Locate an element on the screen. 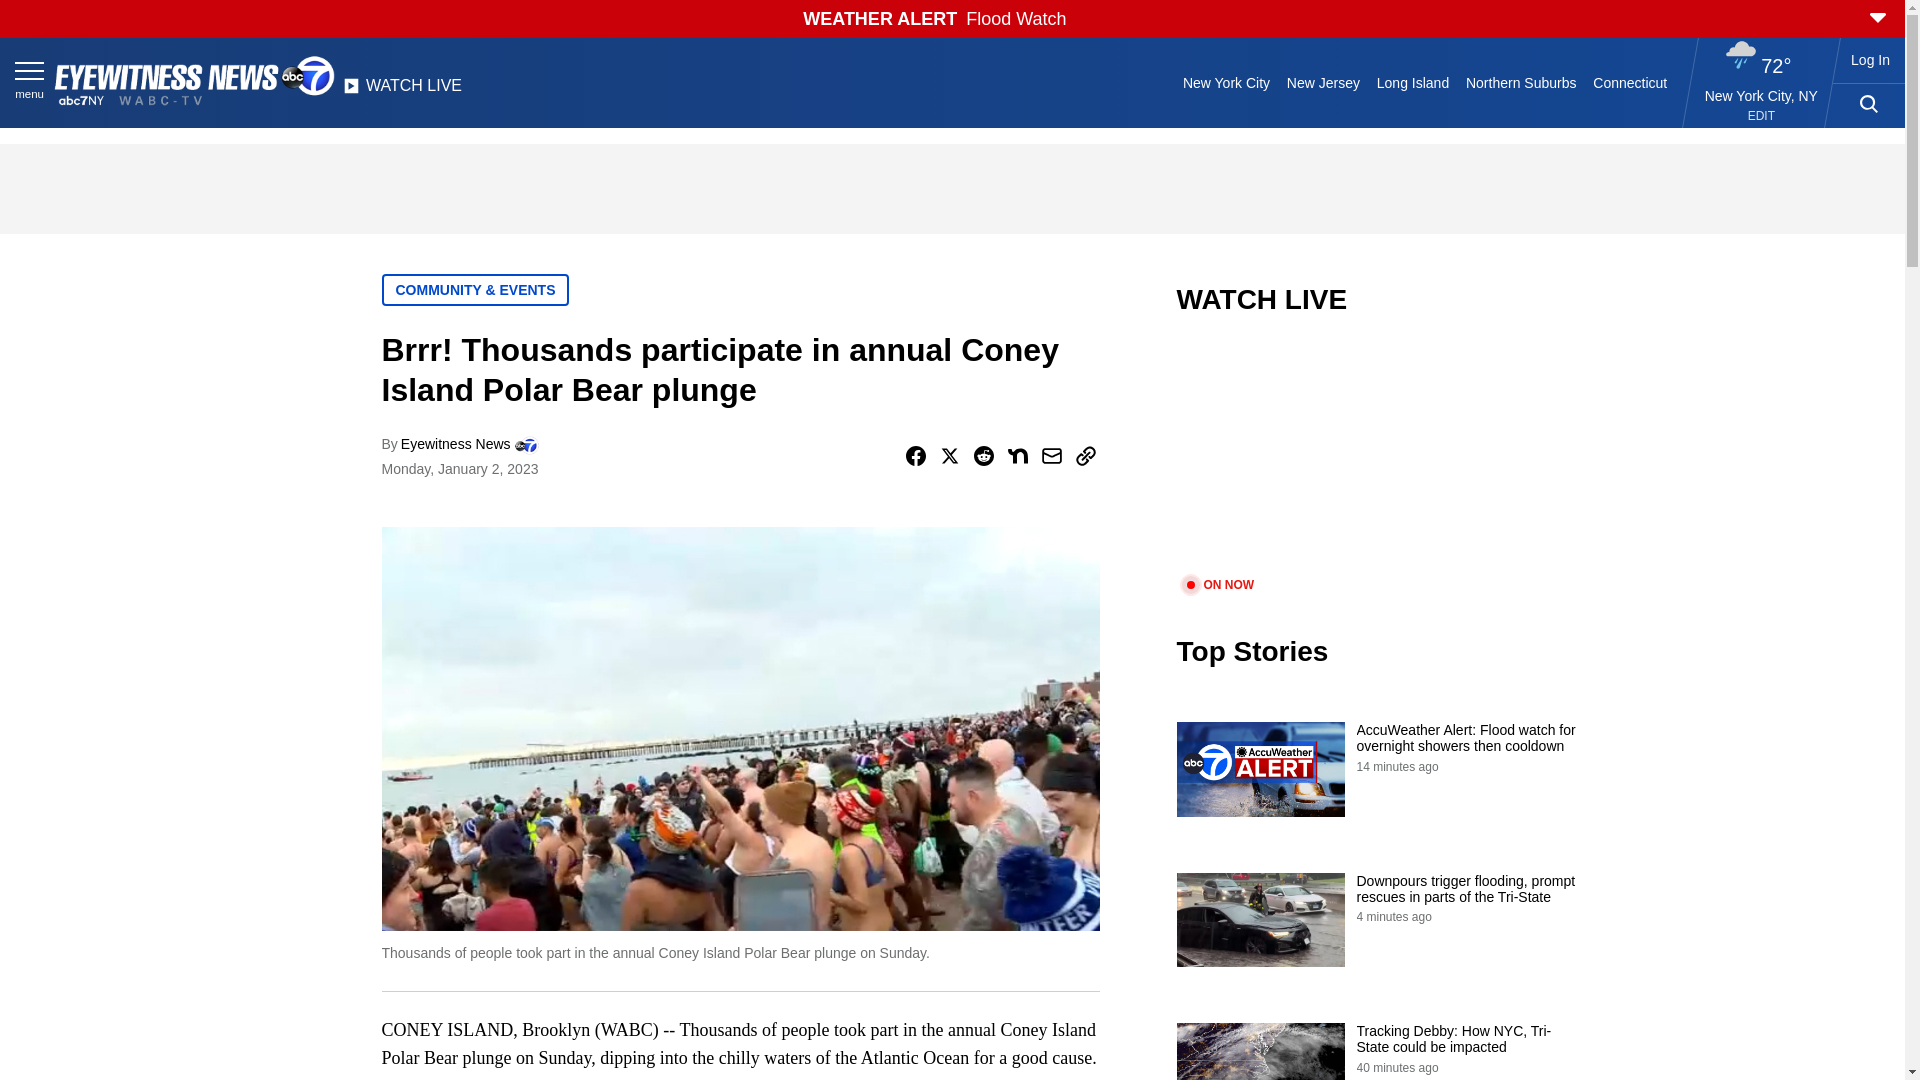 The width and height of the screenshot is (1920, 1080). Northern Suburbs is located at coordinates (1521, 82).